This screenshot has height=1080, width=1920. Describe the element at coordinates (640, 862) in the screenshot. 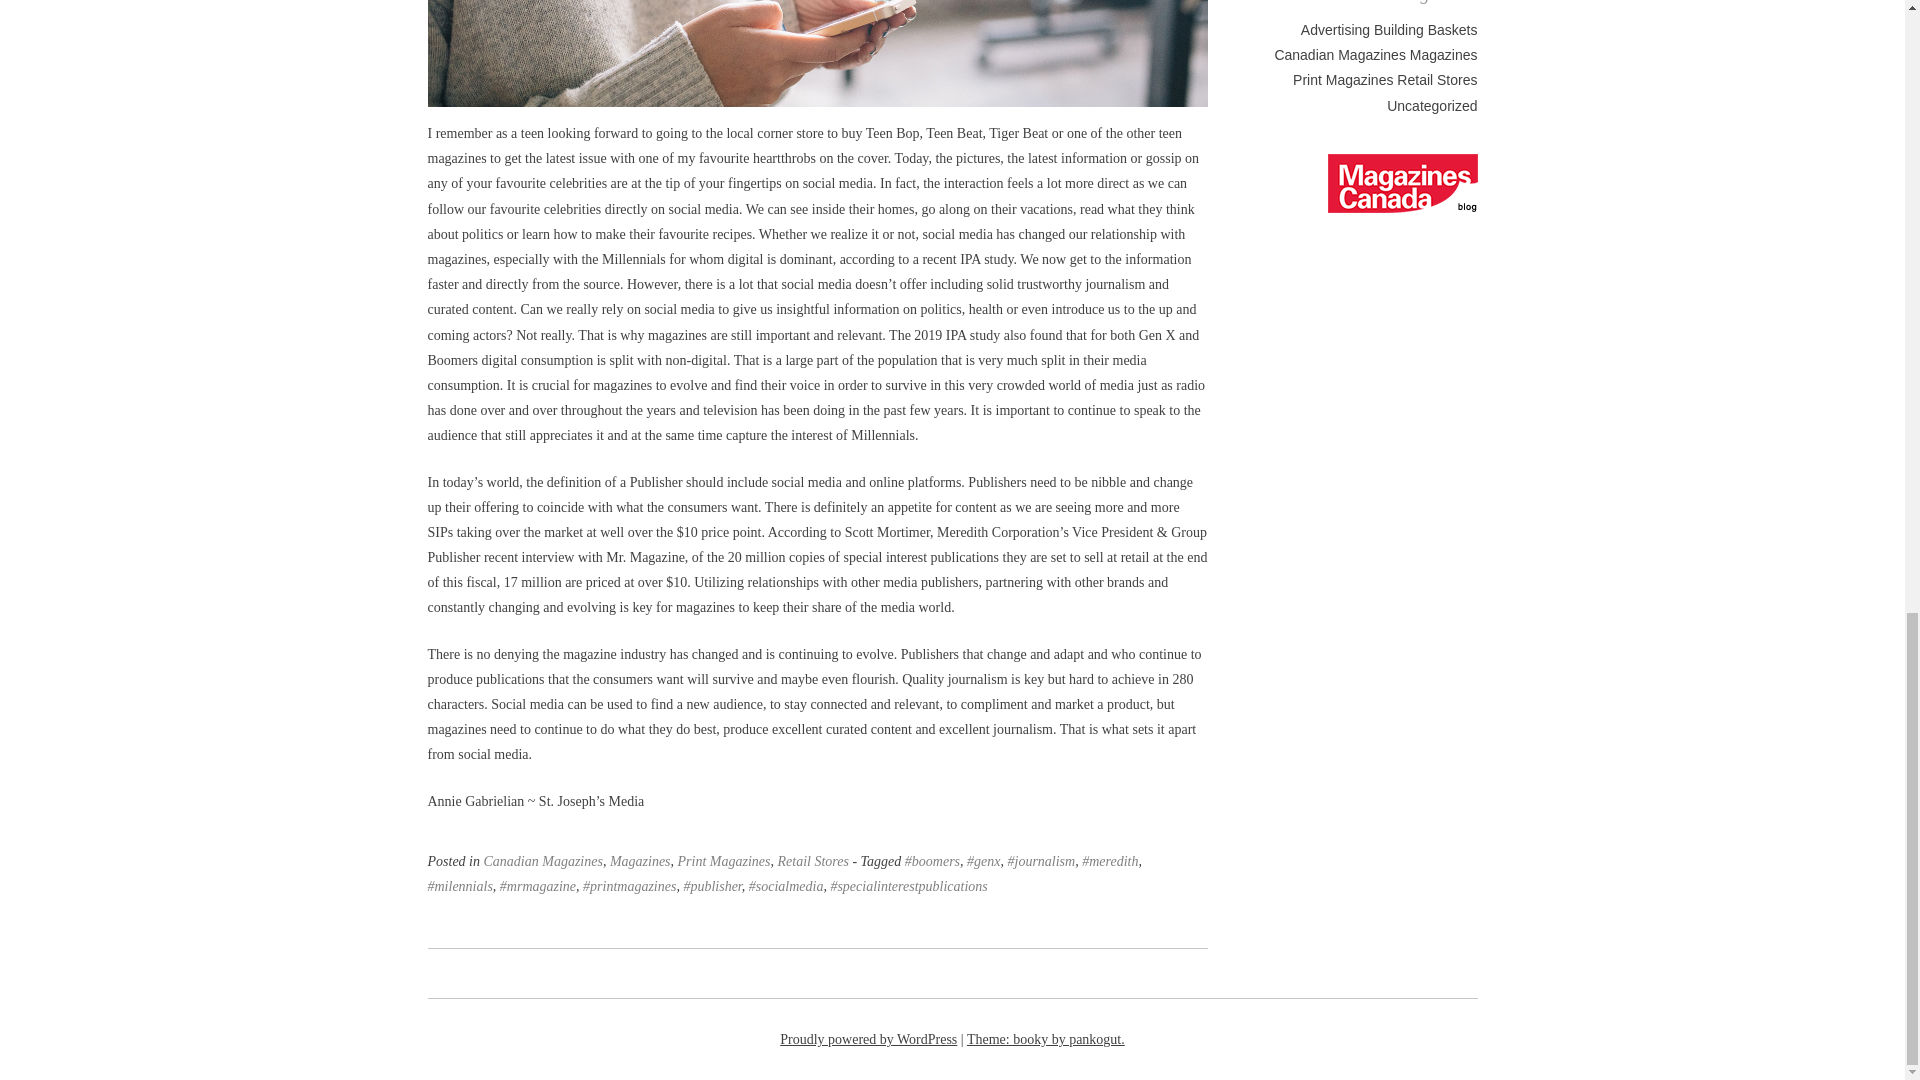

I see `Magazines` at that location.